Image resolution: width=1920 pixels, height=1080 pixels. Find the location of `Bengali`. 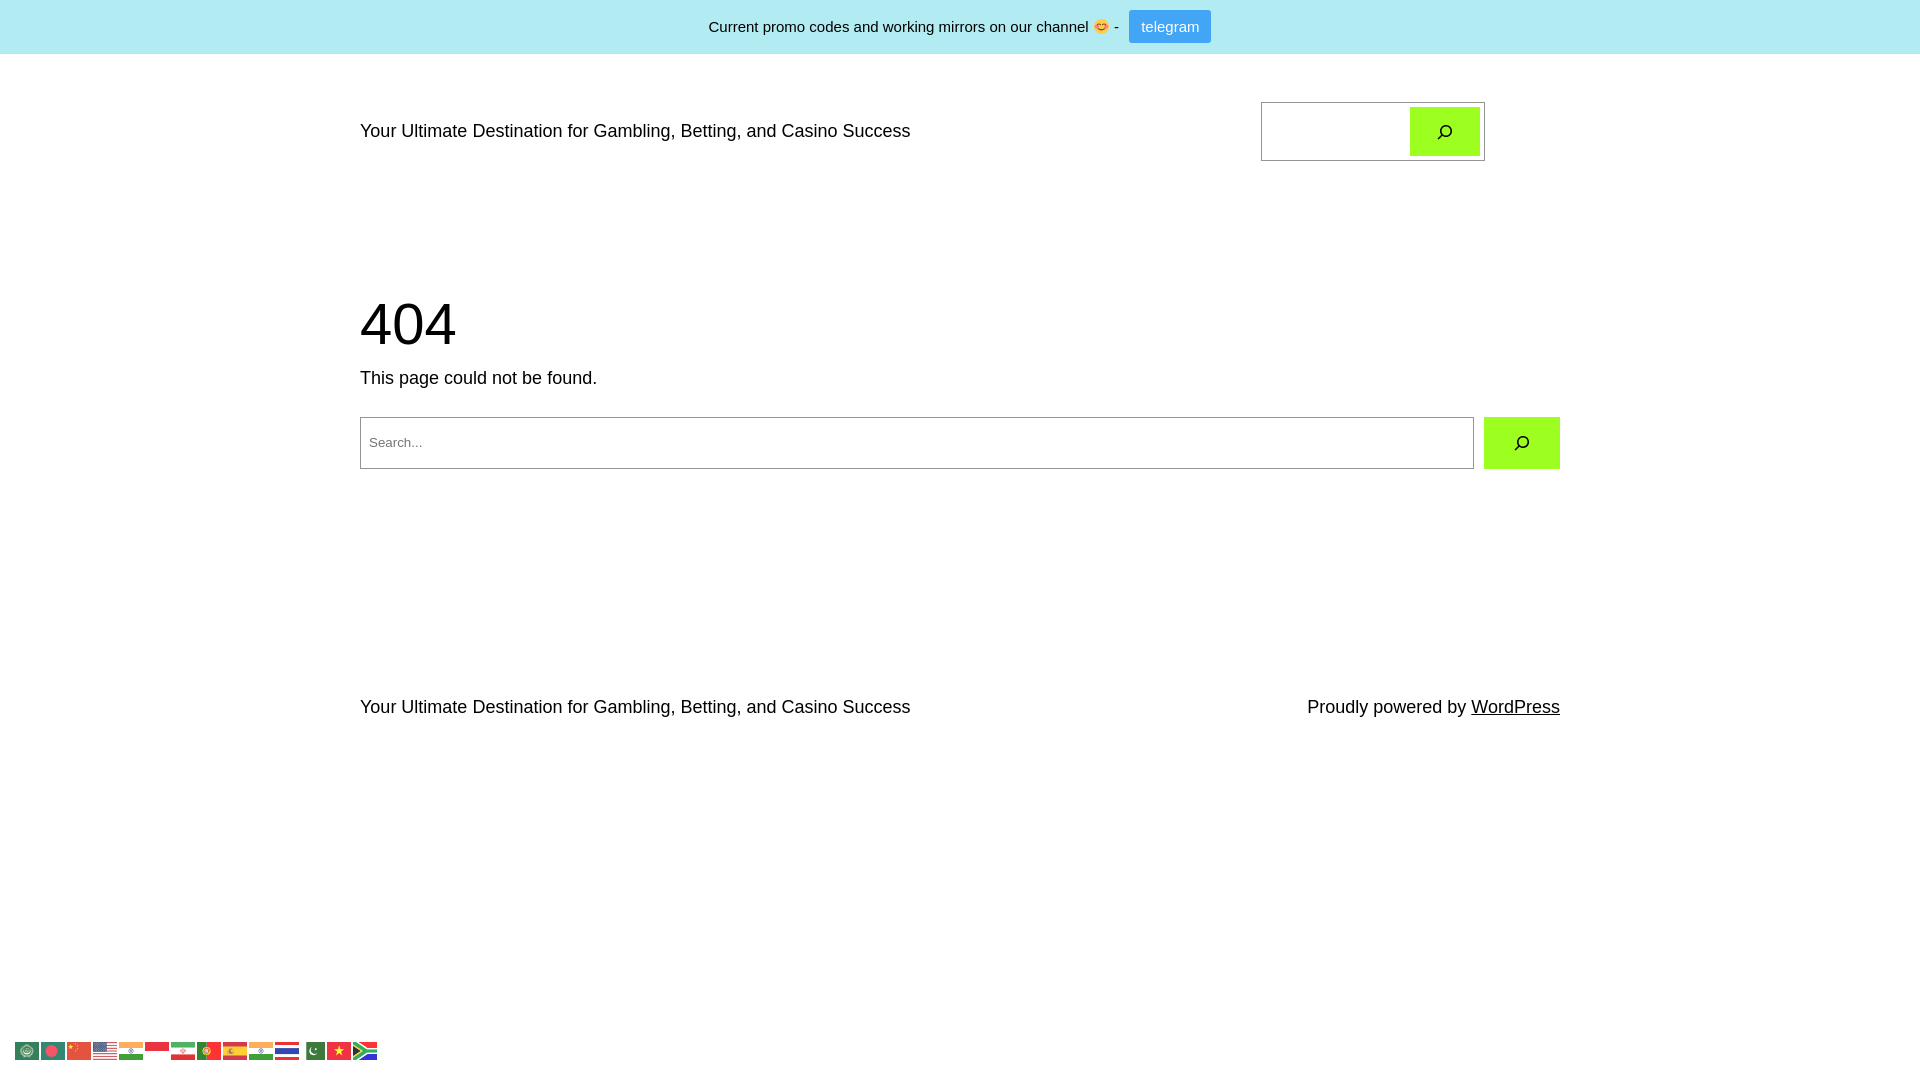

Bengali is located at coordinates (54, 1050).